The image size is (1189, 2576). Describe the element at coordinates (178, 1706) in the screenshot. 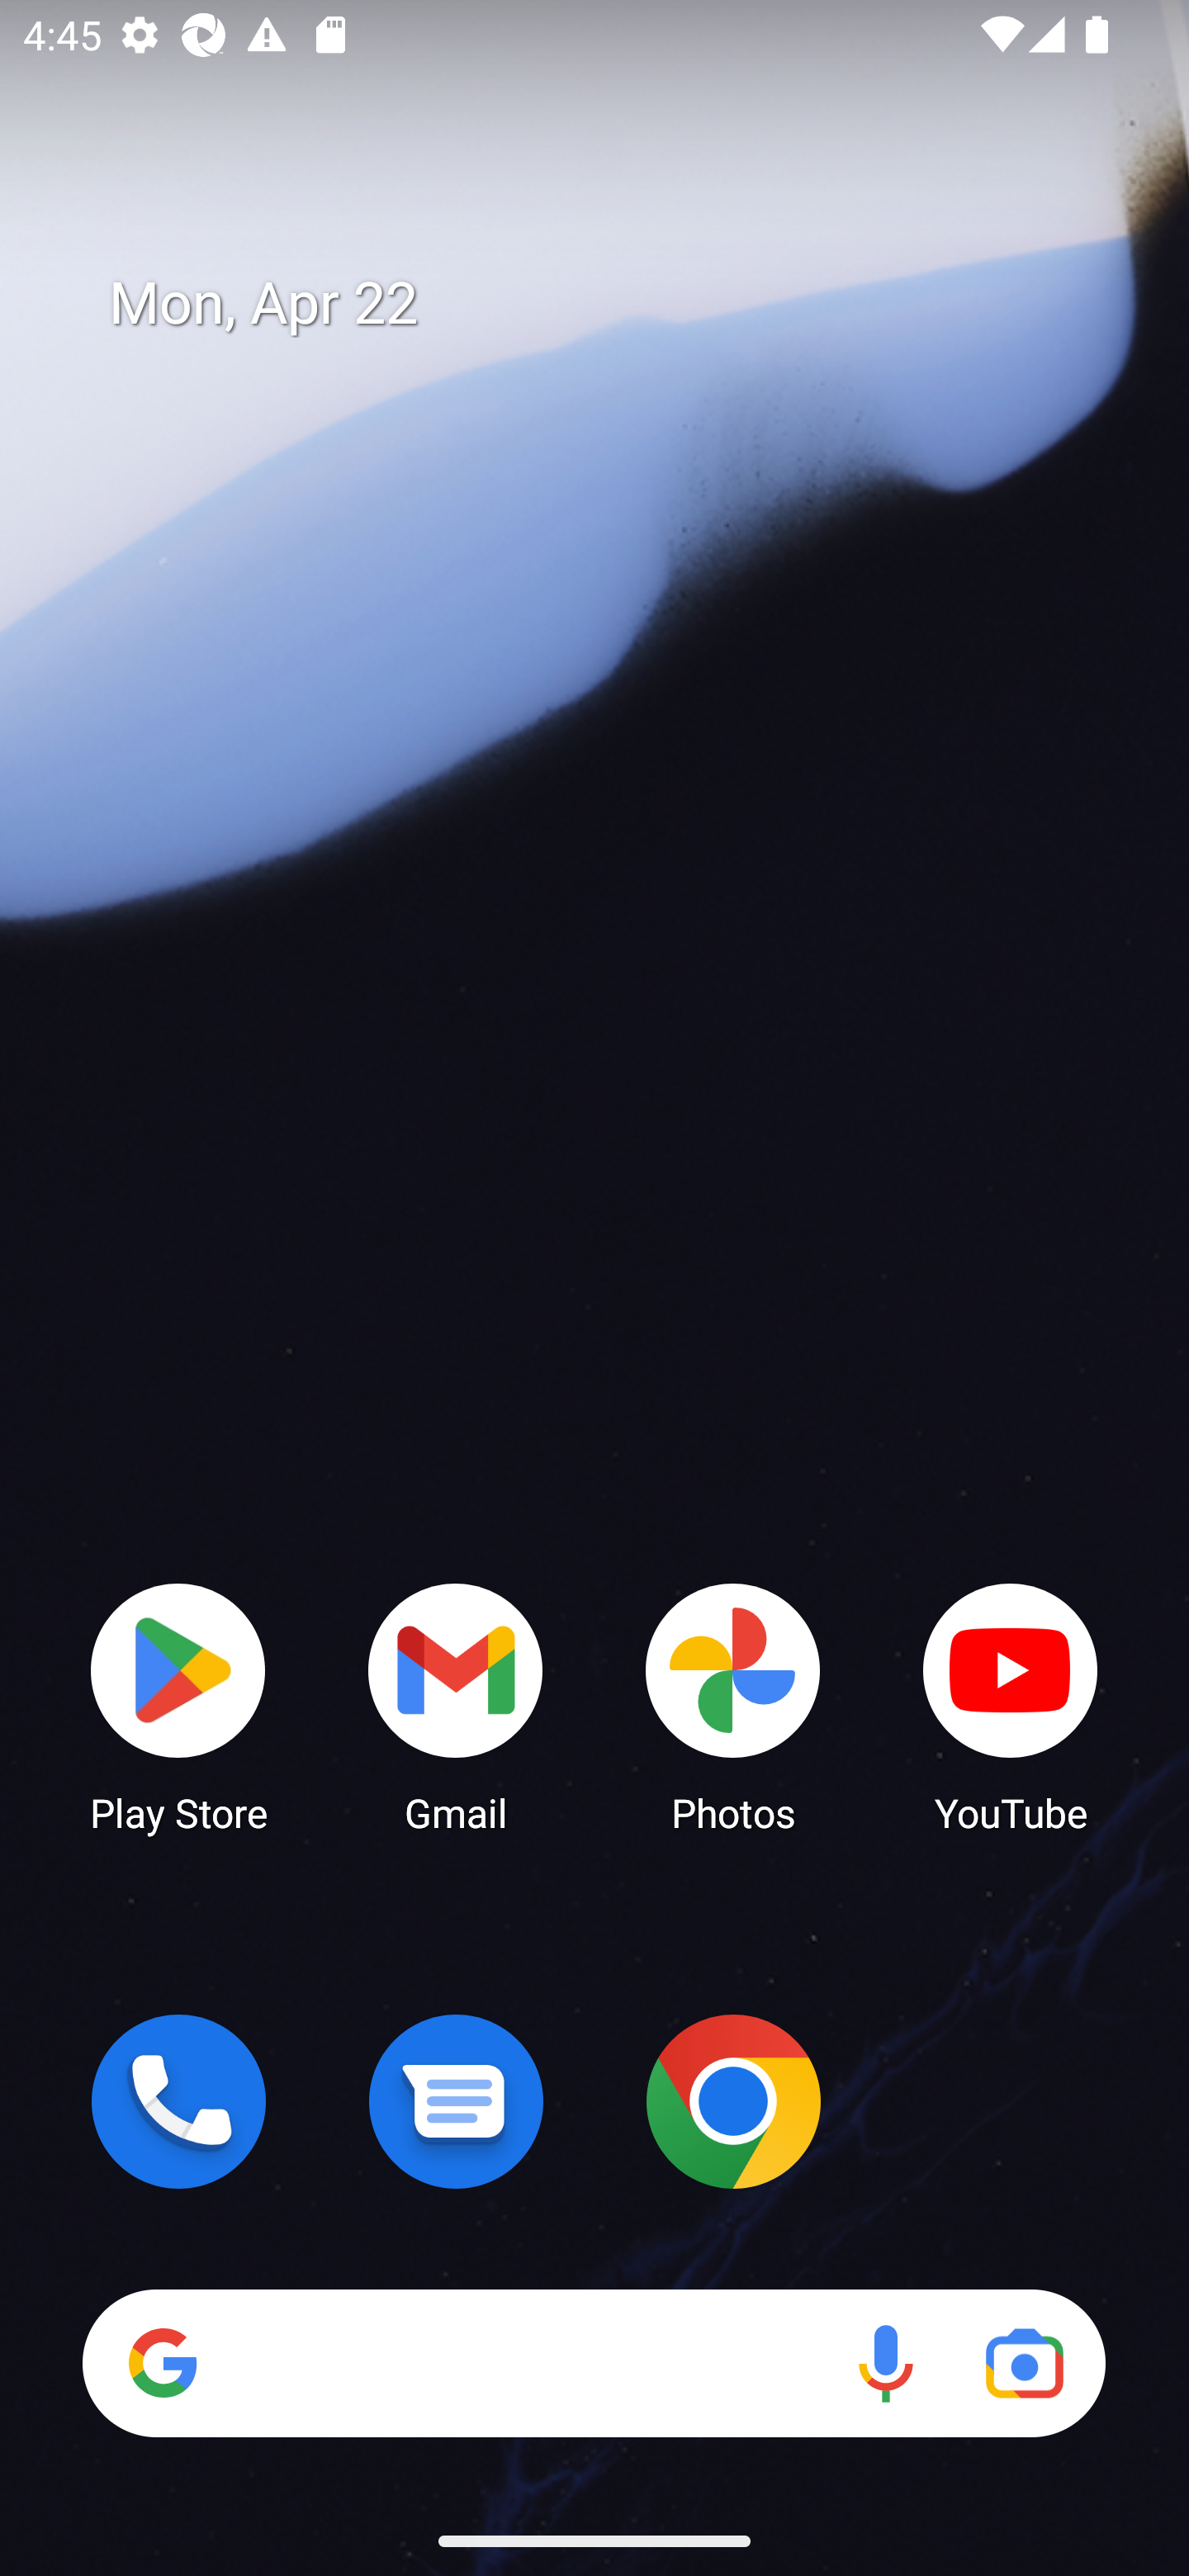

I see `Play Store` at that location.